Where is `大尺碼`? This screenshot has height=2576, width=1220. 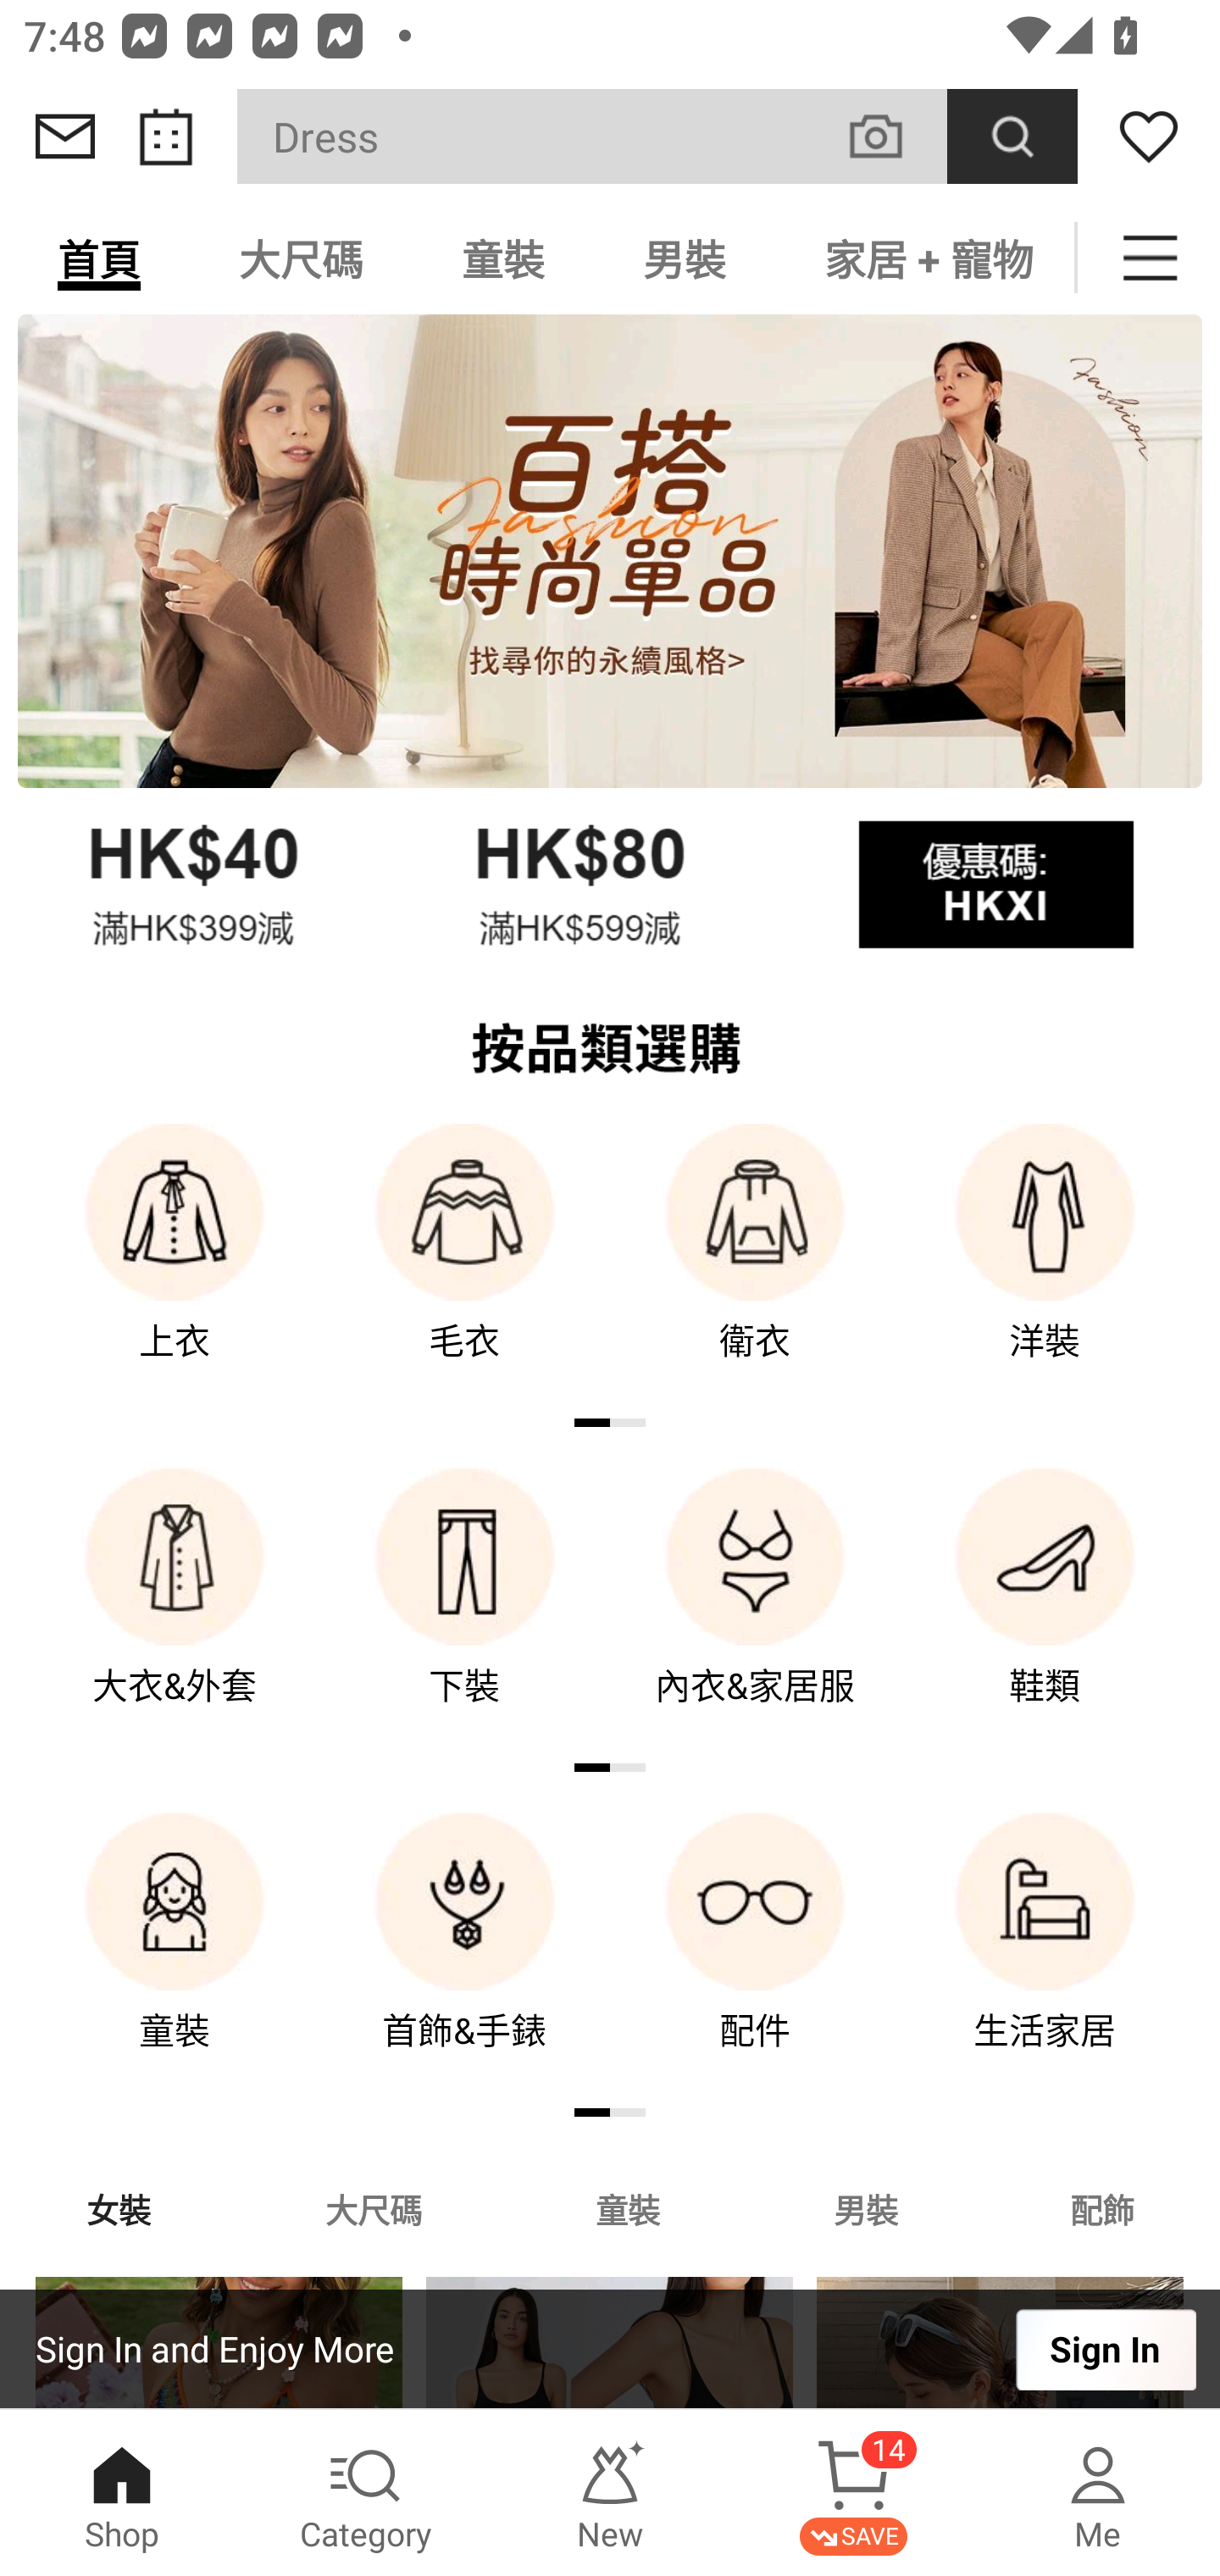
大尺碼 is located at coordinates (301, 258).